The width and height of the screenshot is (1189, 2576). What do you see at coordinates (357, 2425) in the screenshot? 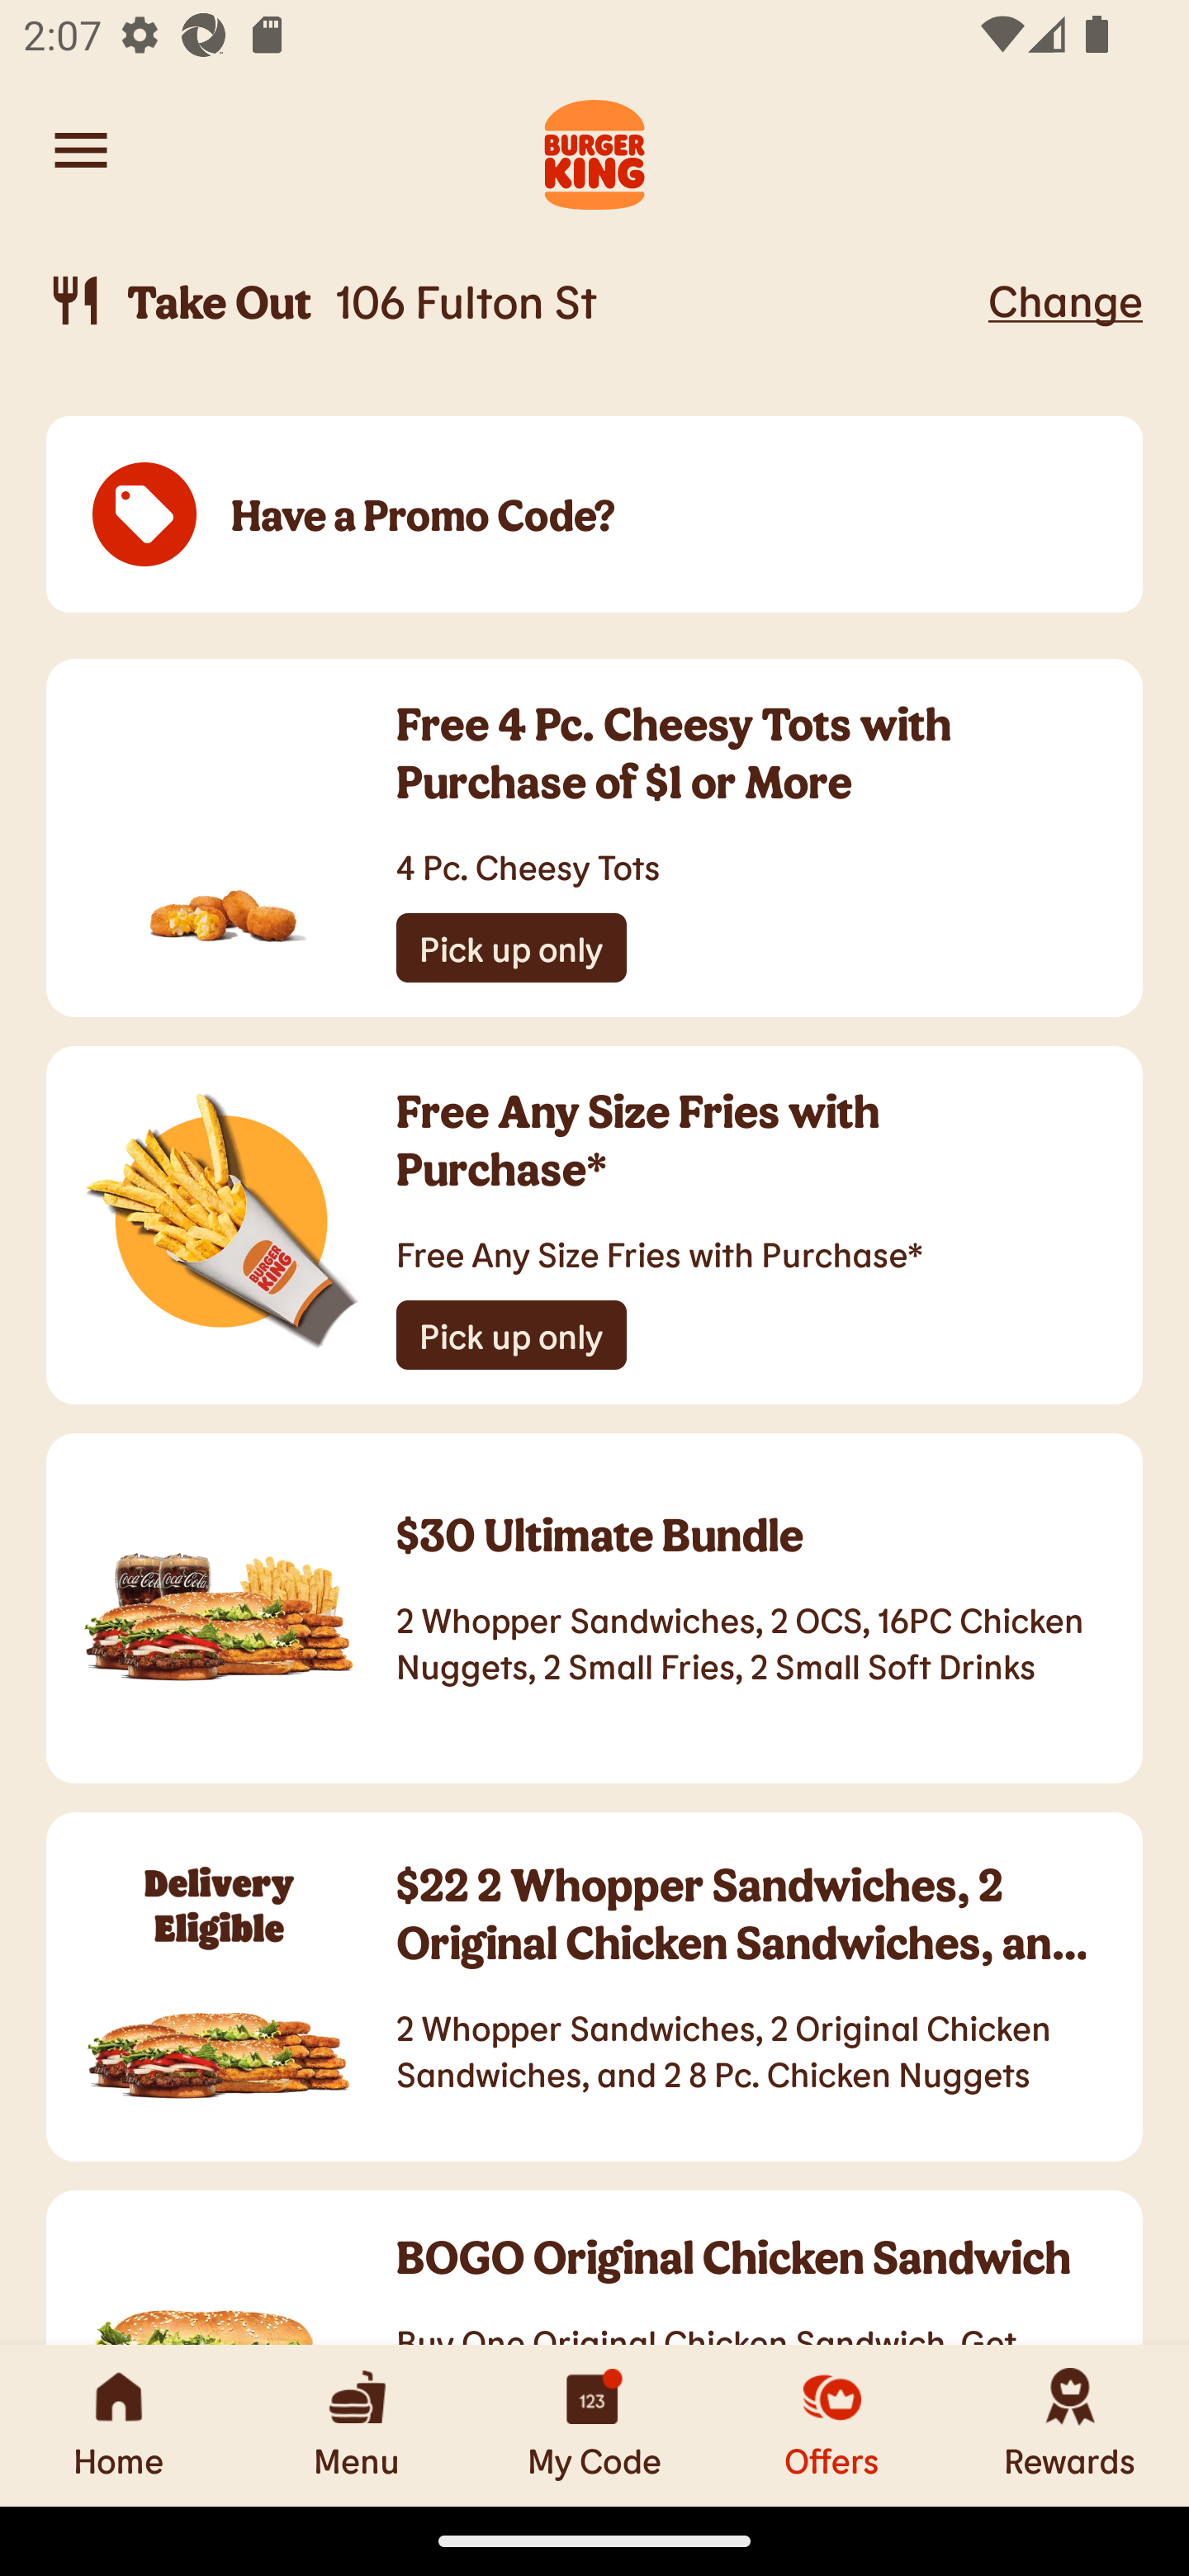
I see `Menu` at bounding box center [357, 2425].